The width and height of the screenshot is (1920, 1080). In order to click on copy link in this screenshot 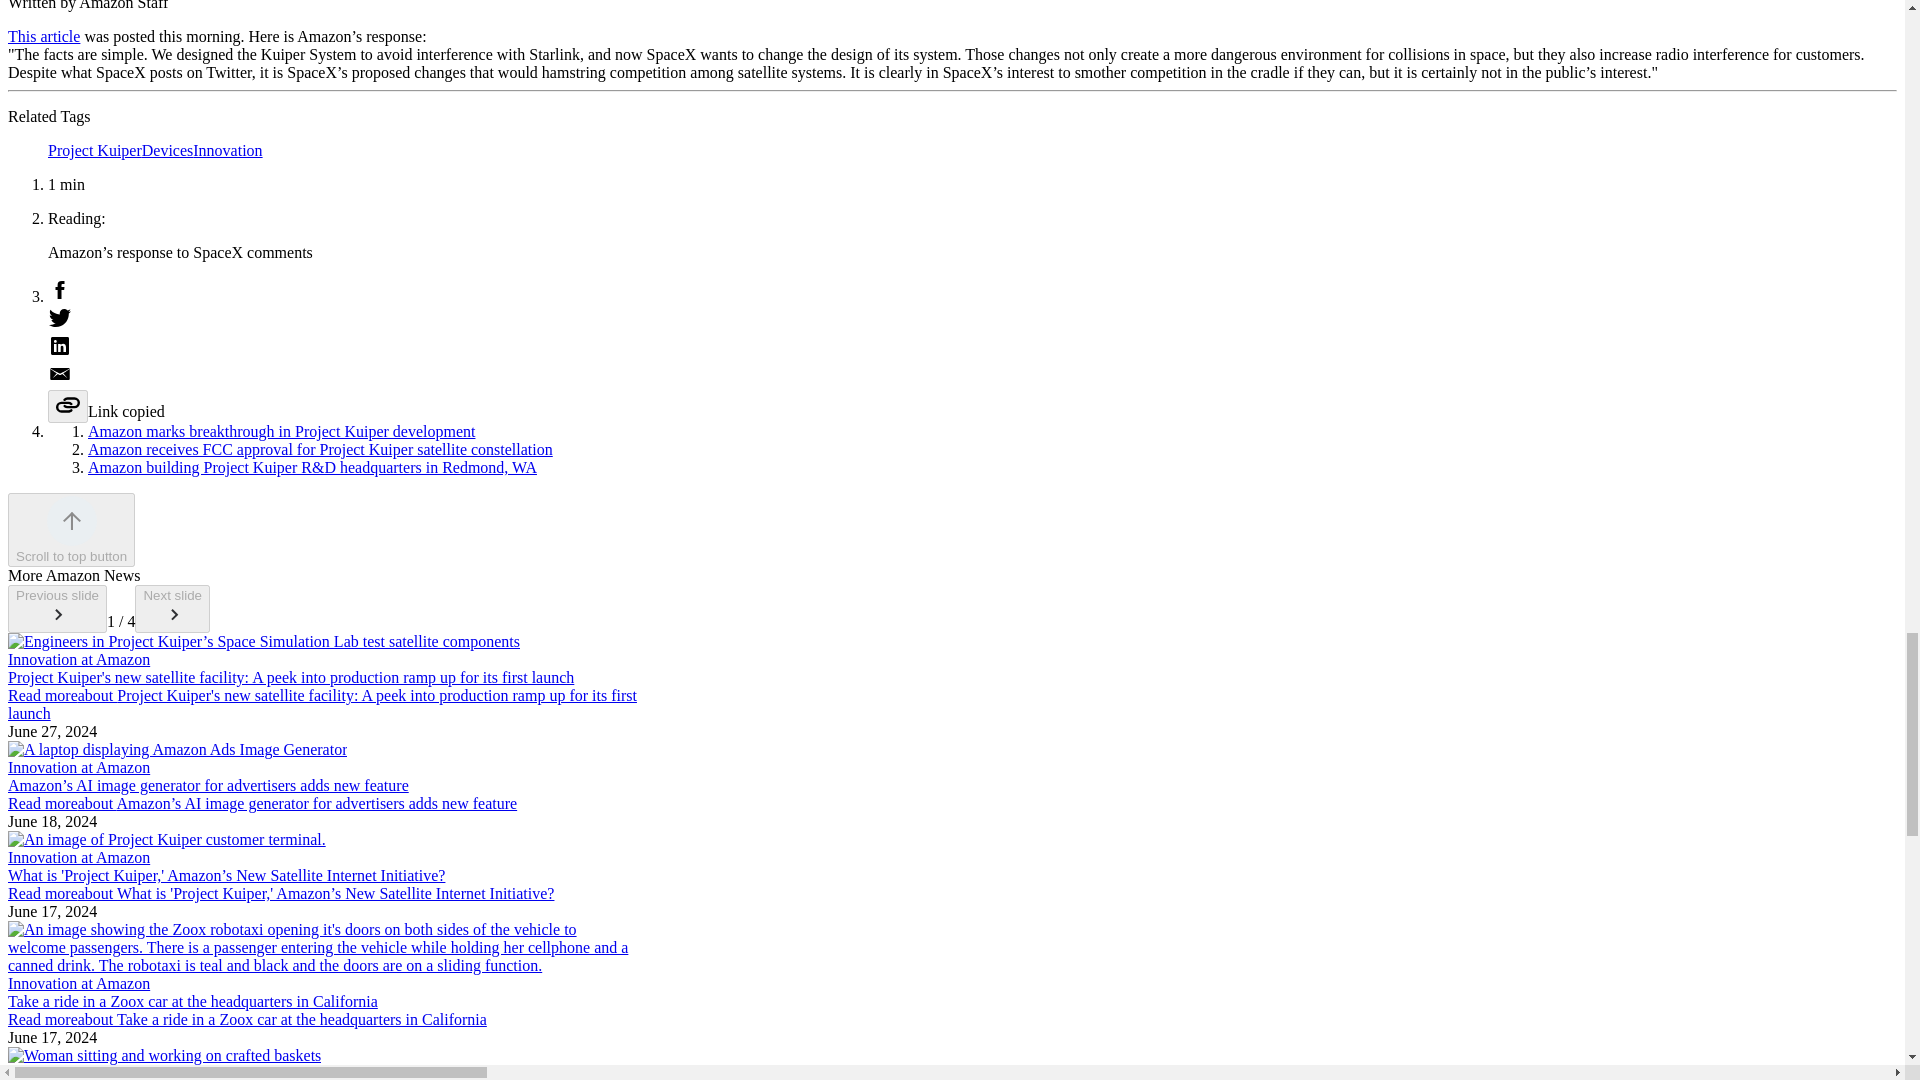, I will do `click(68, 406)`.